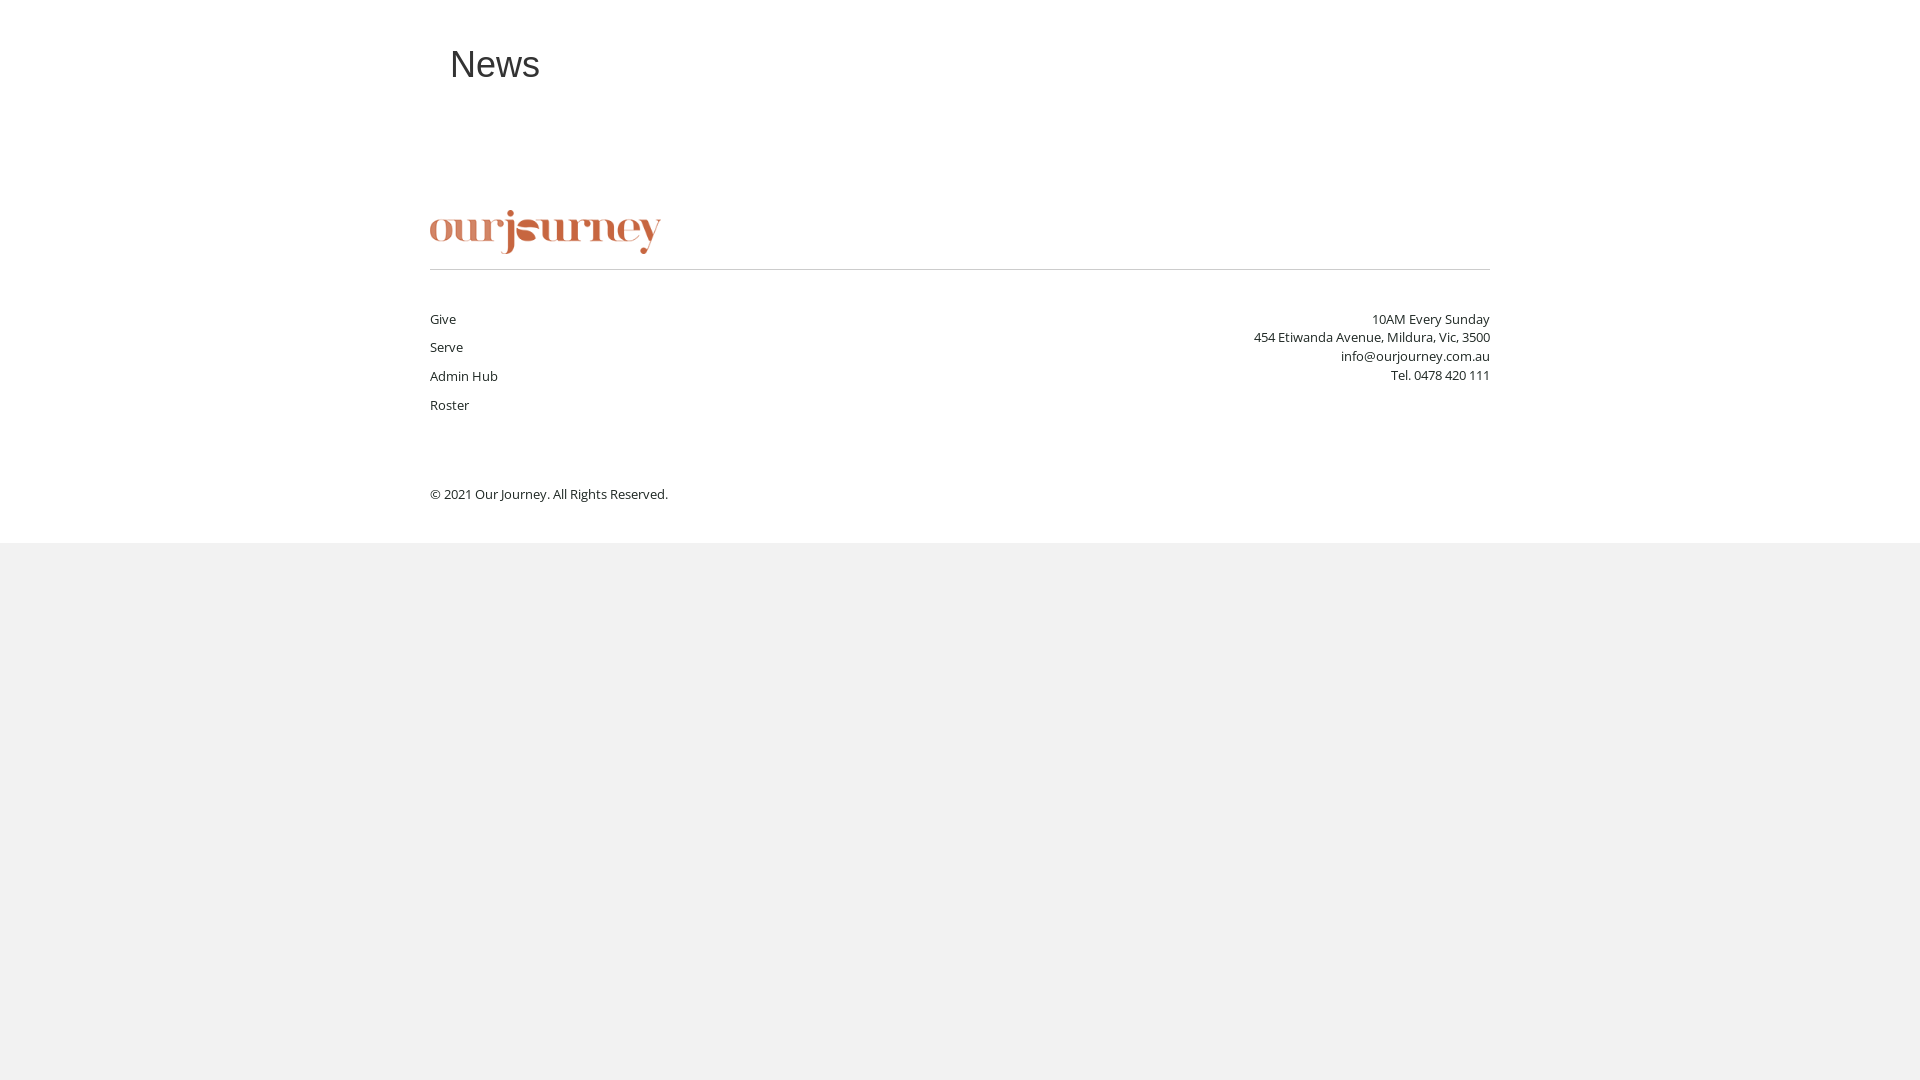  Describe the element at coordinates (443, 319) in the screenshot. I see `Give` at that location.